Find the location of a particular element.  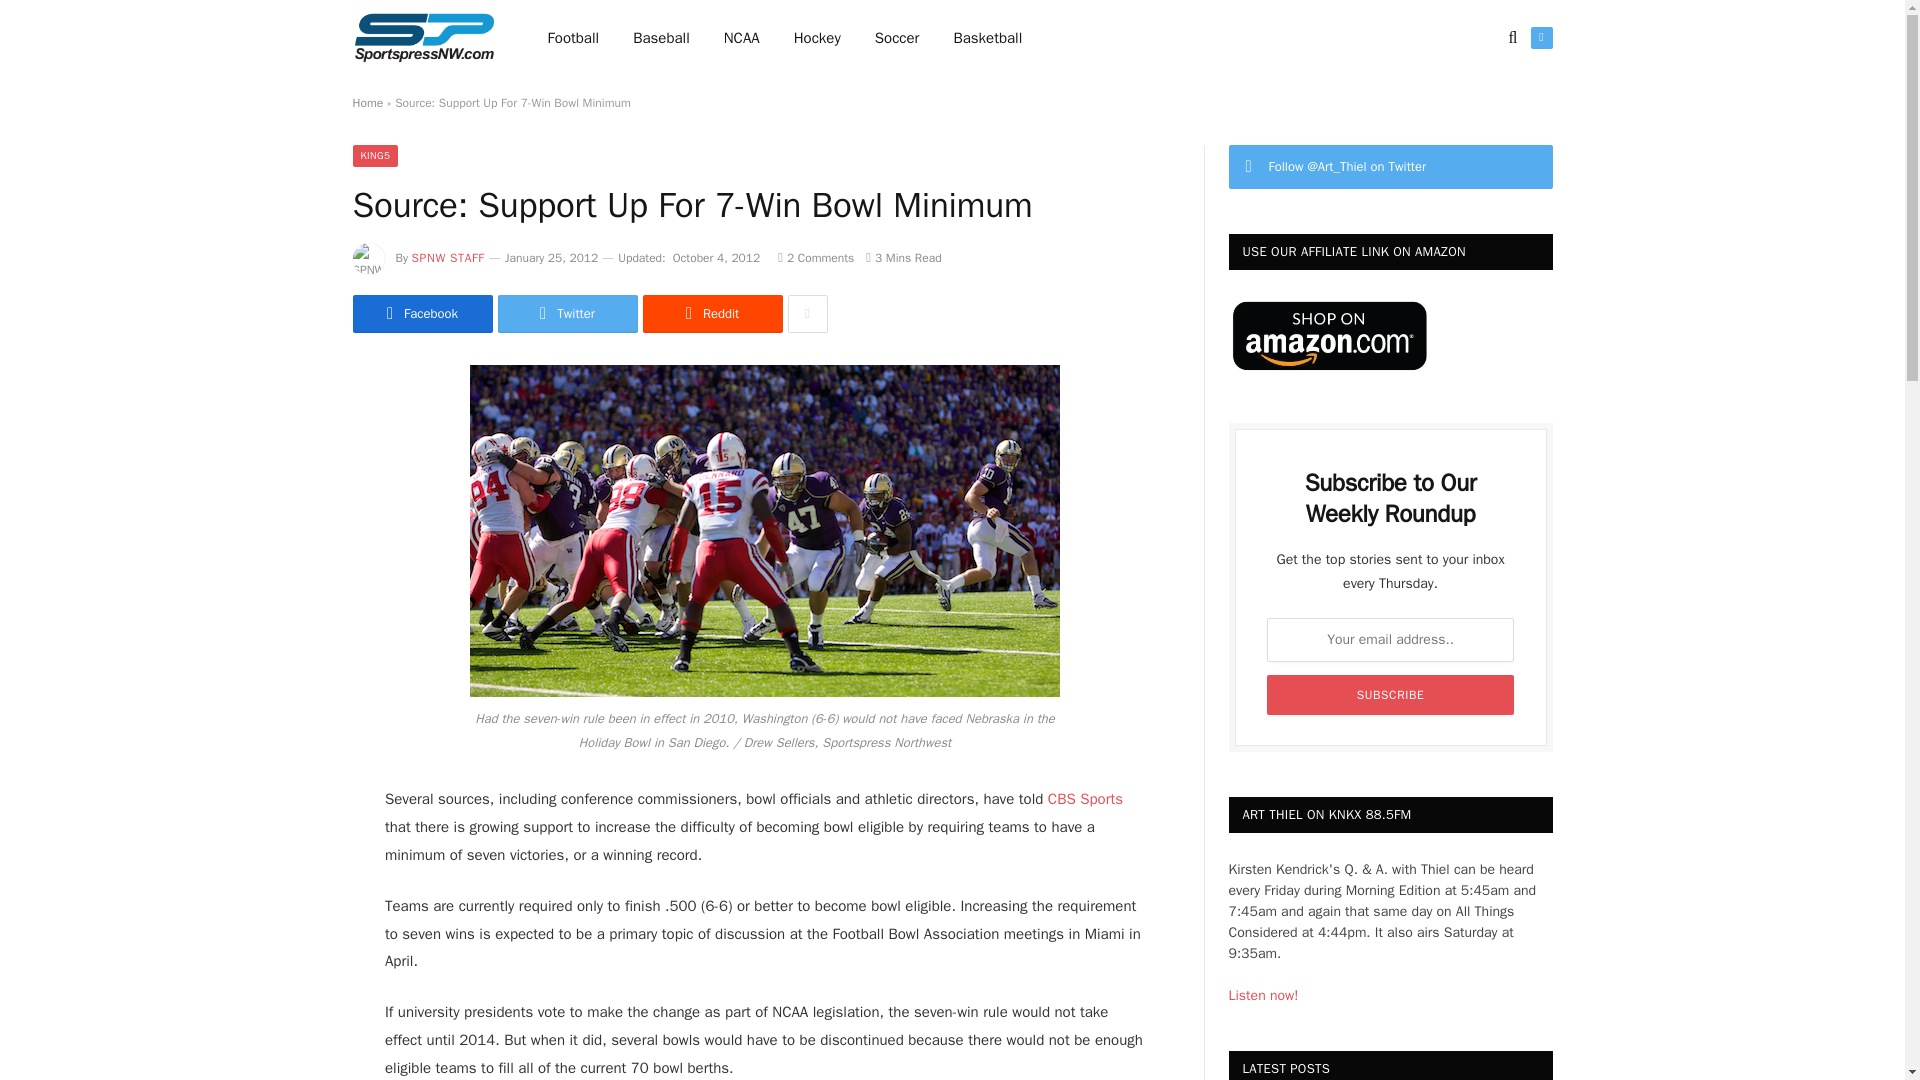

Basketball is located at coordinates (987, 38).